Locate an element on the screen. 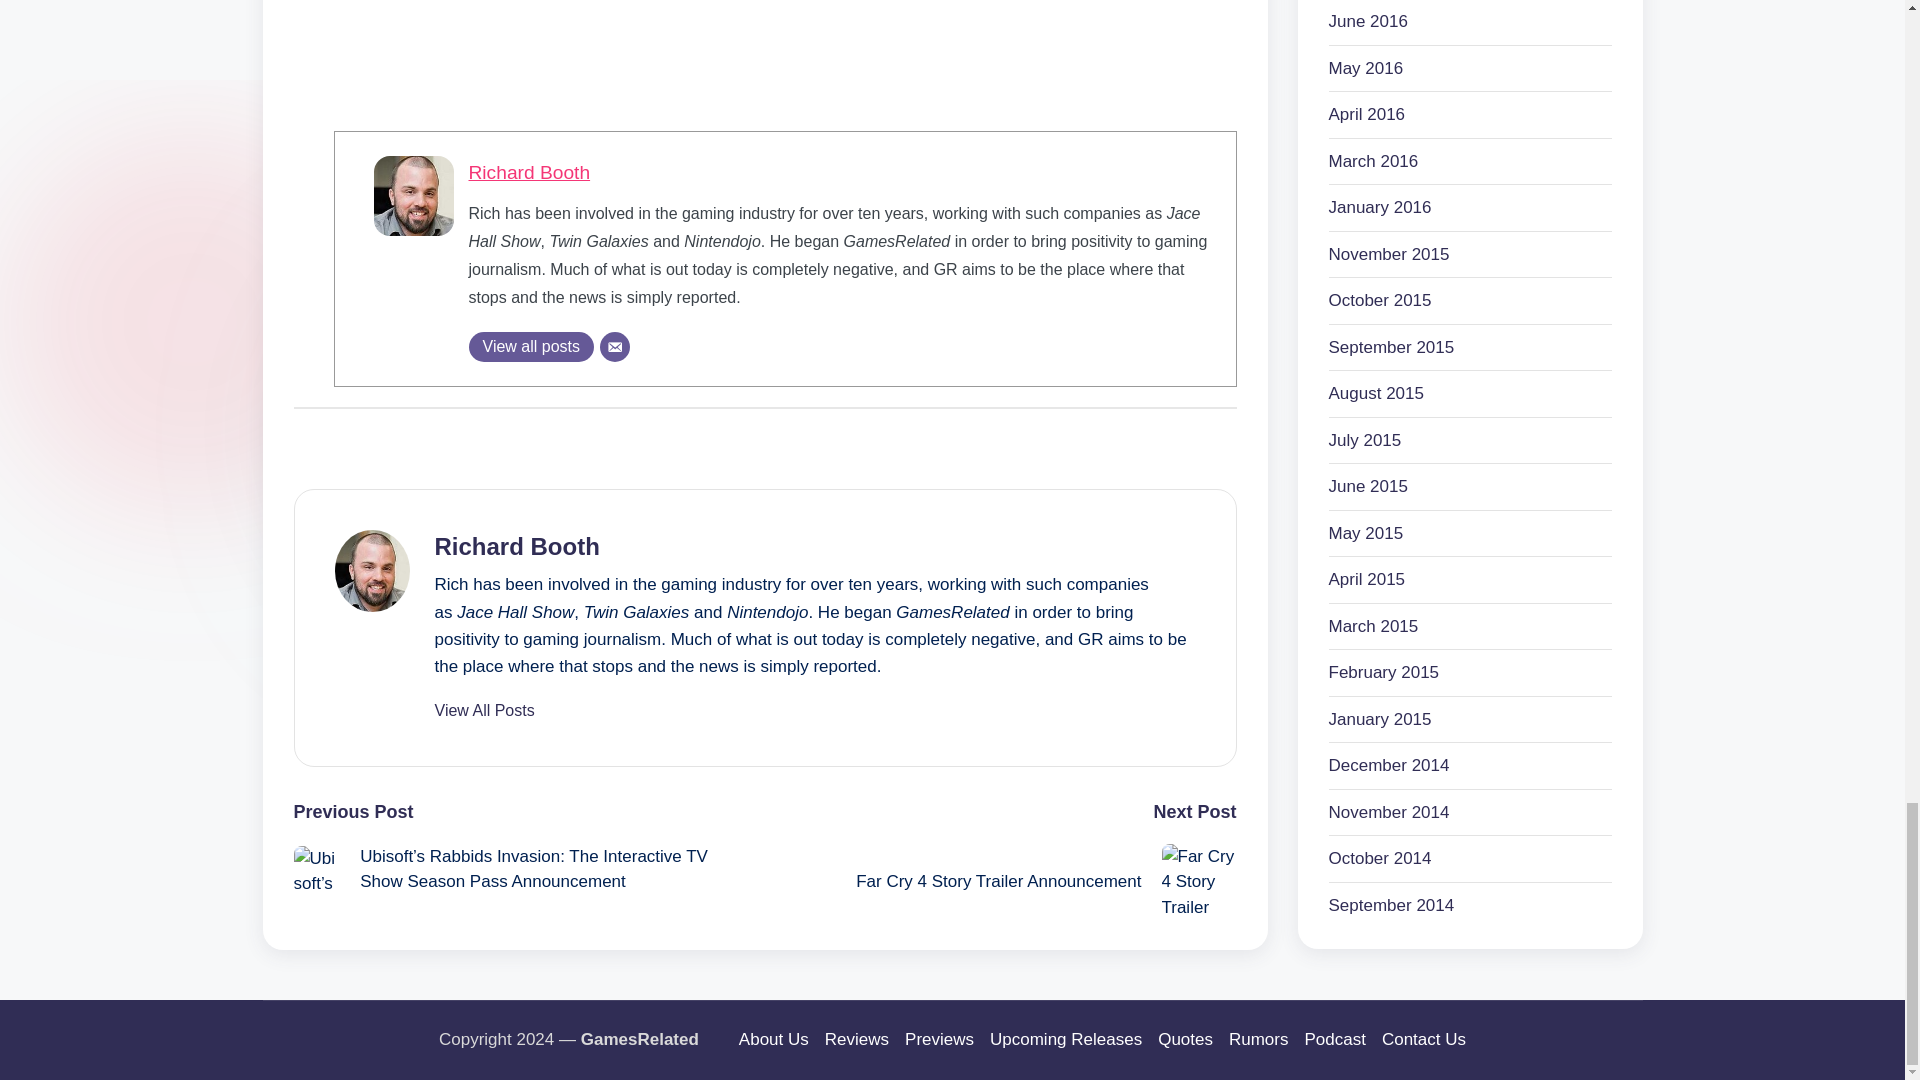 The height and width of the screenshot is (1080, 1920). View All Posts is located at coordinates (483, 711).